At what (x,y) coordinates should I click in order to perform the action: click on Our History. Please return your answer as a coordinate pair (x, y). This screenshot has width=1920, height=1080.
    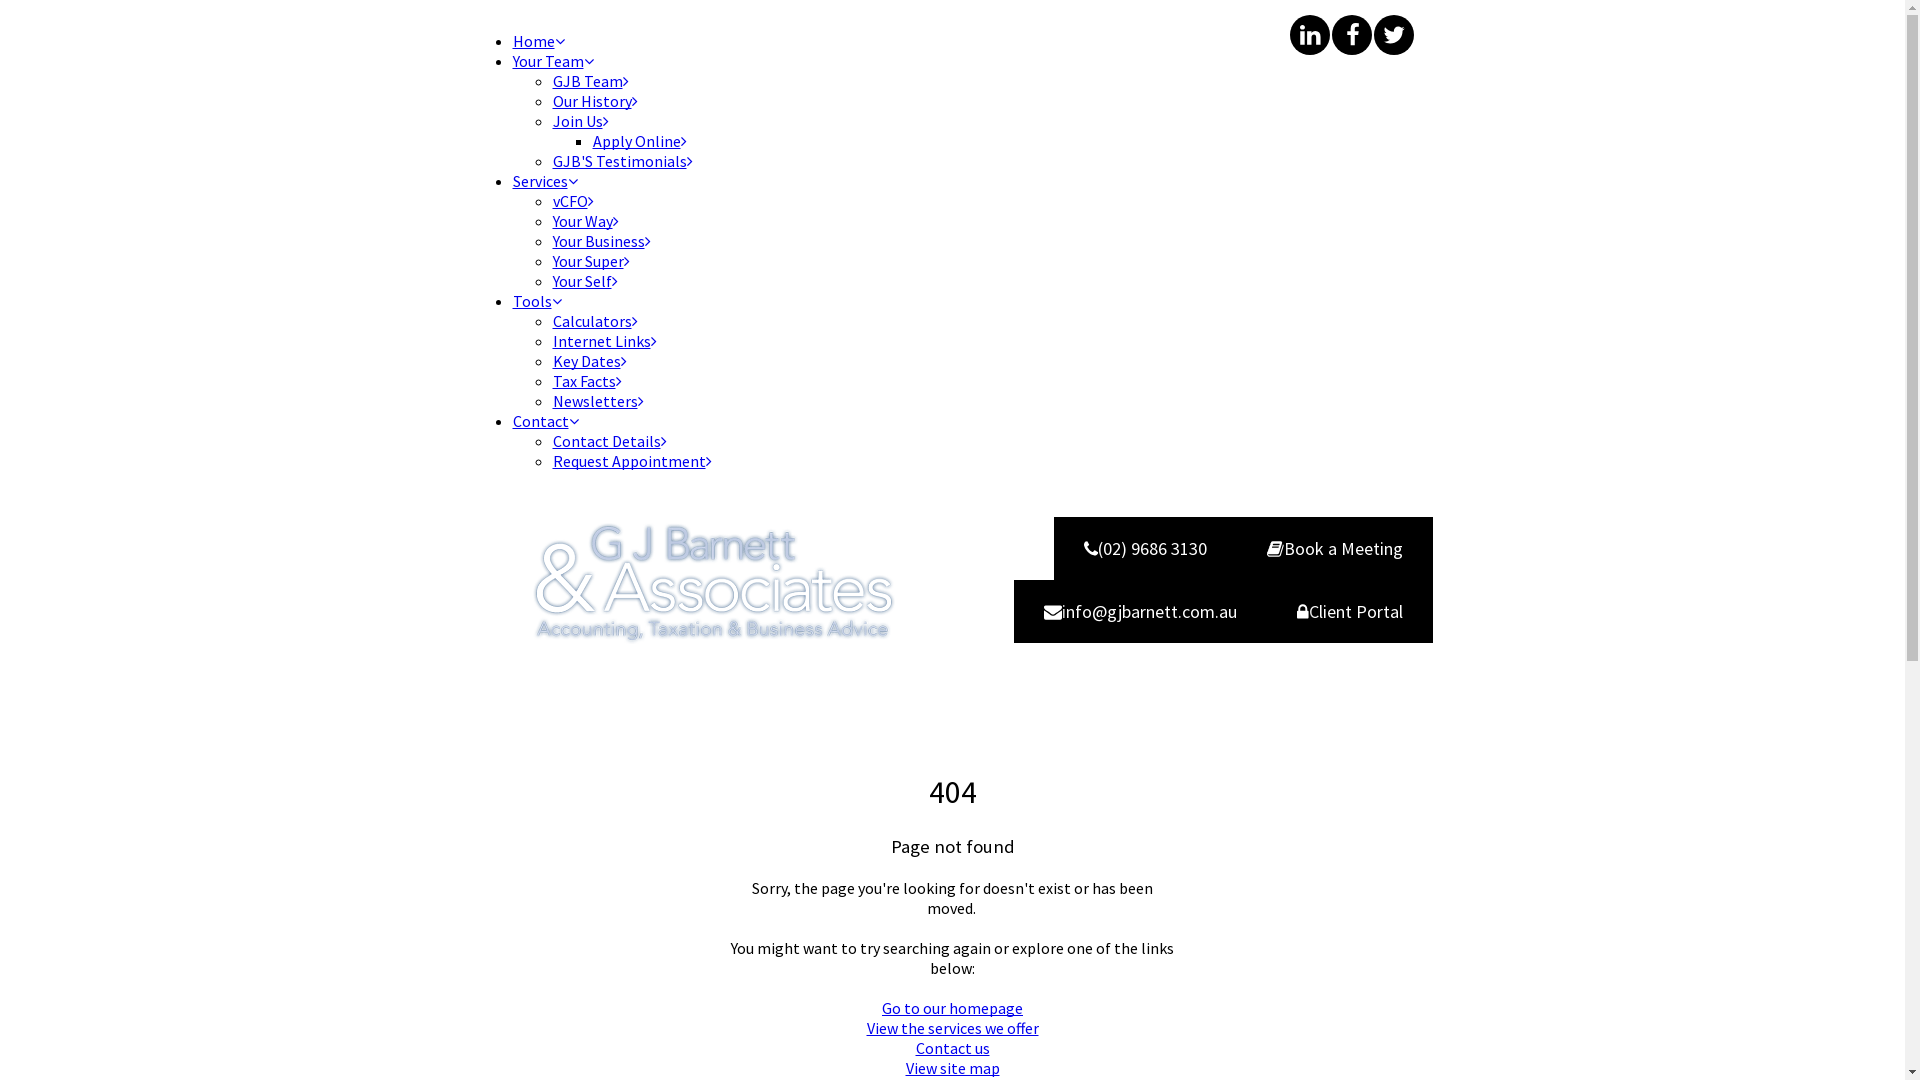
    Looking at the image, I should click on (594, 101).